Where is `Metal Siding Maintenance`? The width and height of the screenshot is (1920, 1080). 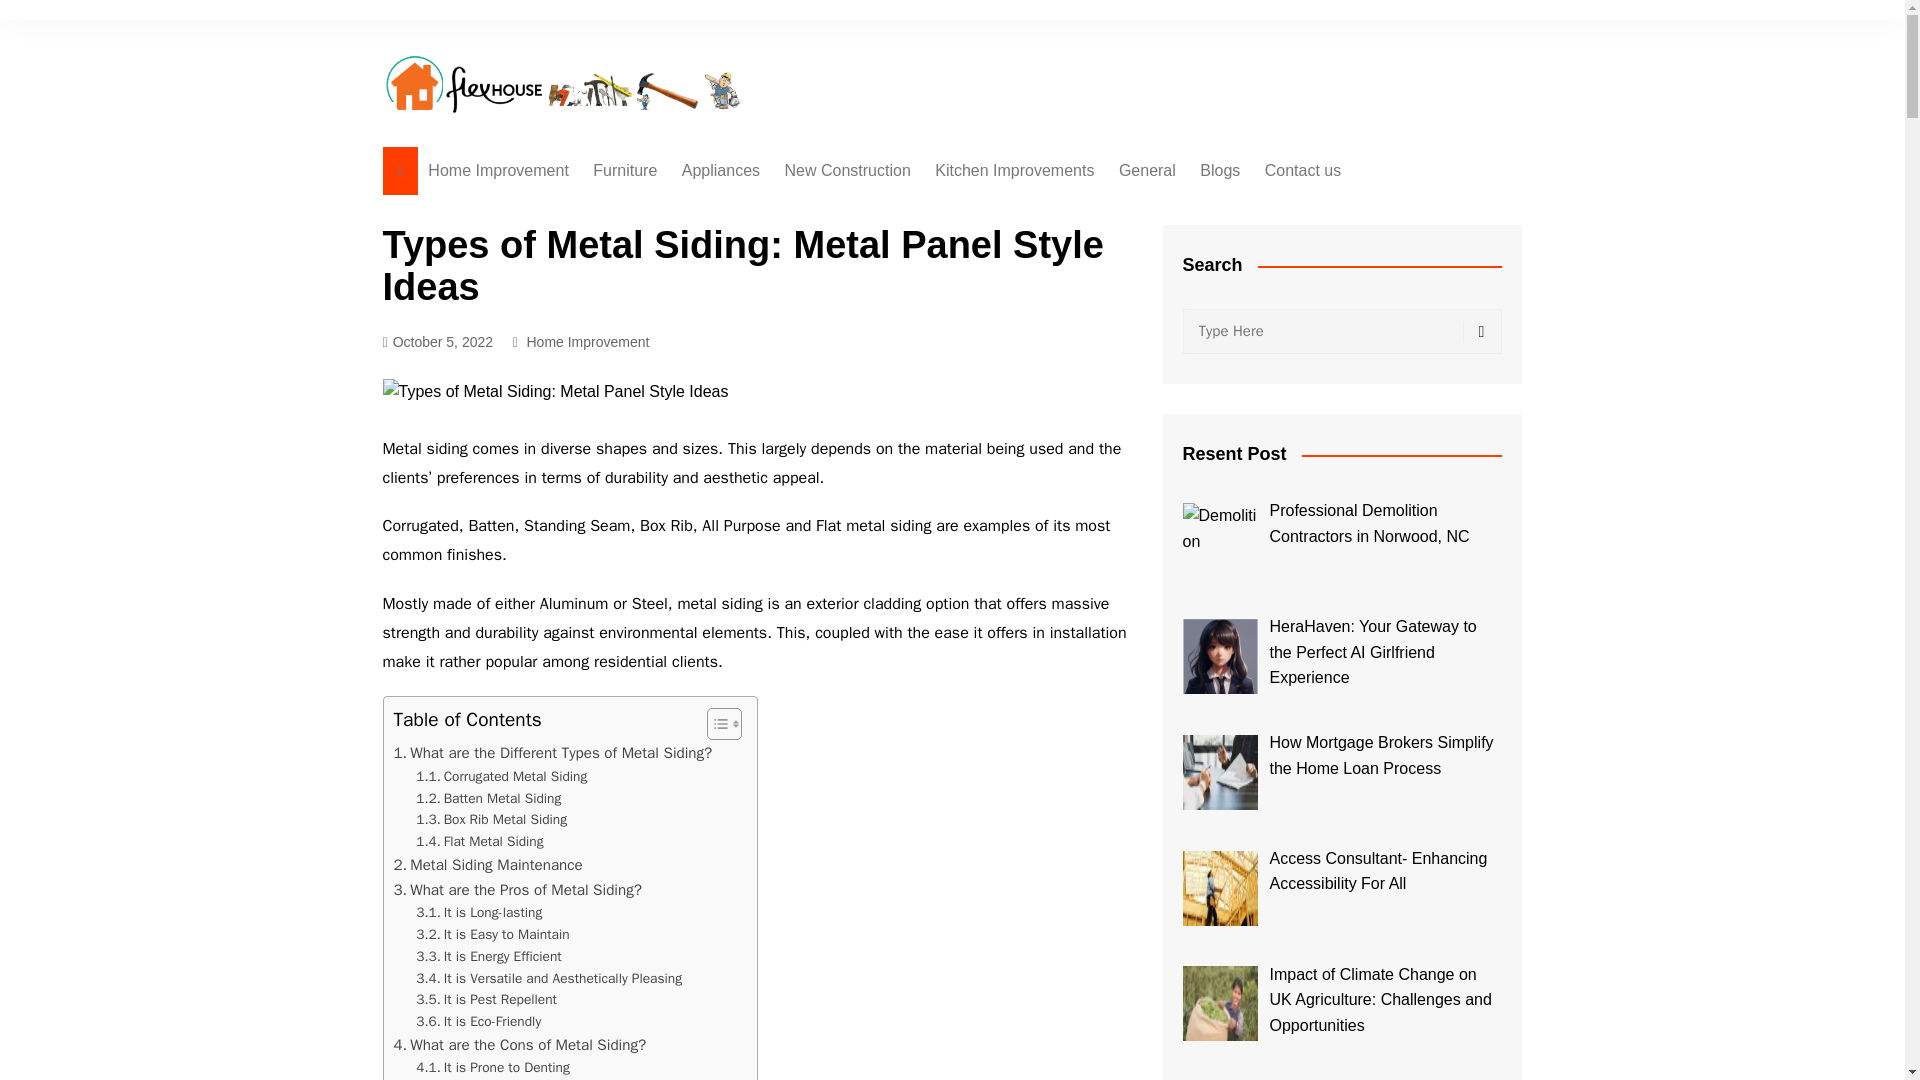
Metal Siding Maintenance is located at coordinates (488, 864).